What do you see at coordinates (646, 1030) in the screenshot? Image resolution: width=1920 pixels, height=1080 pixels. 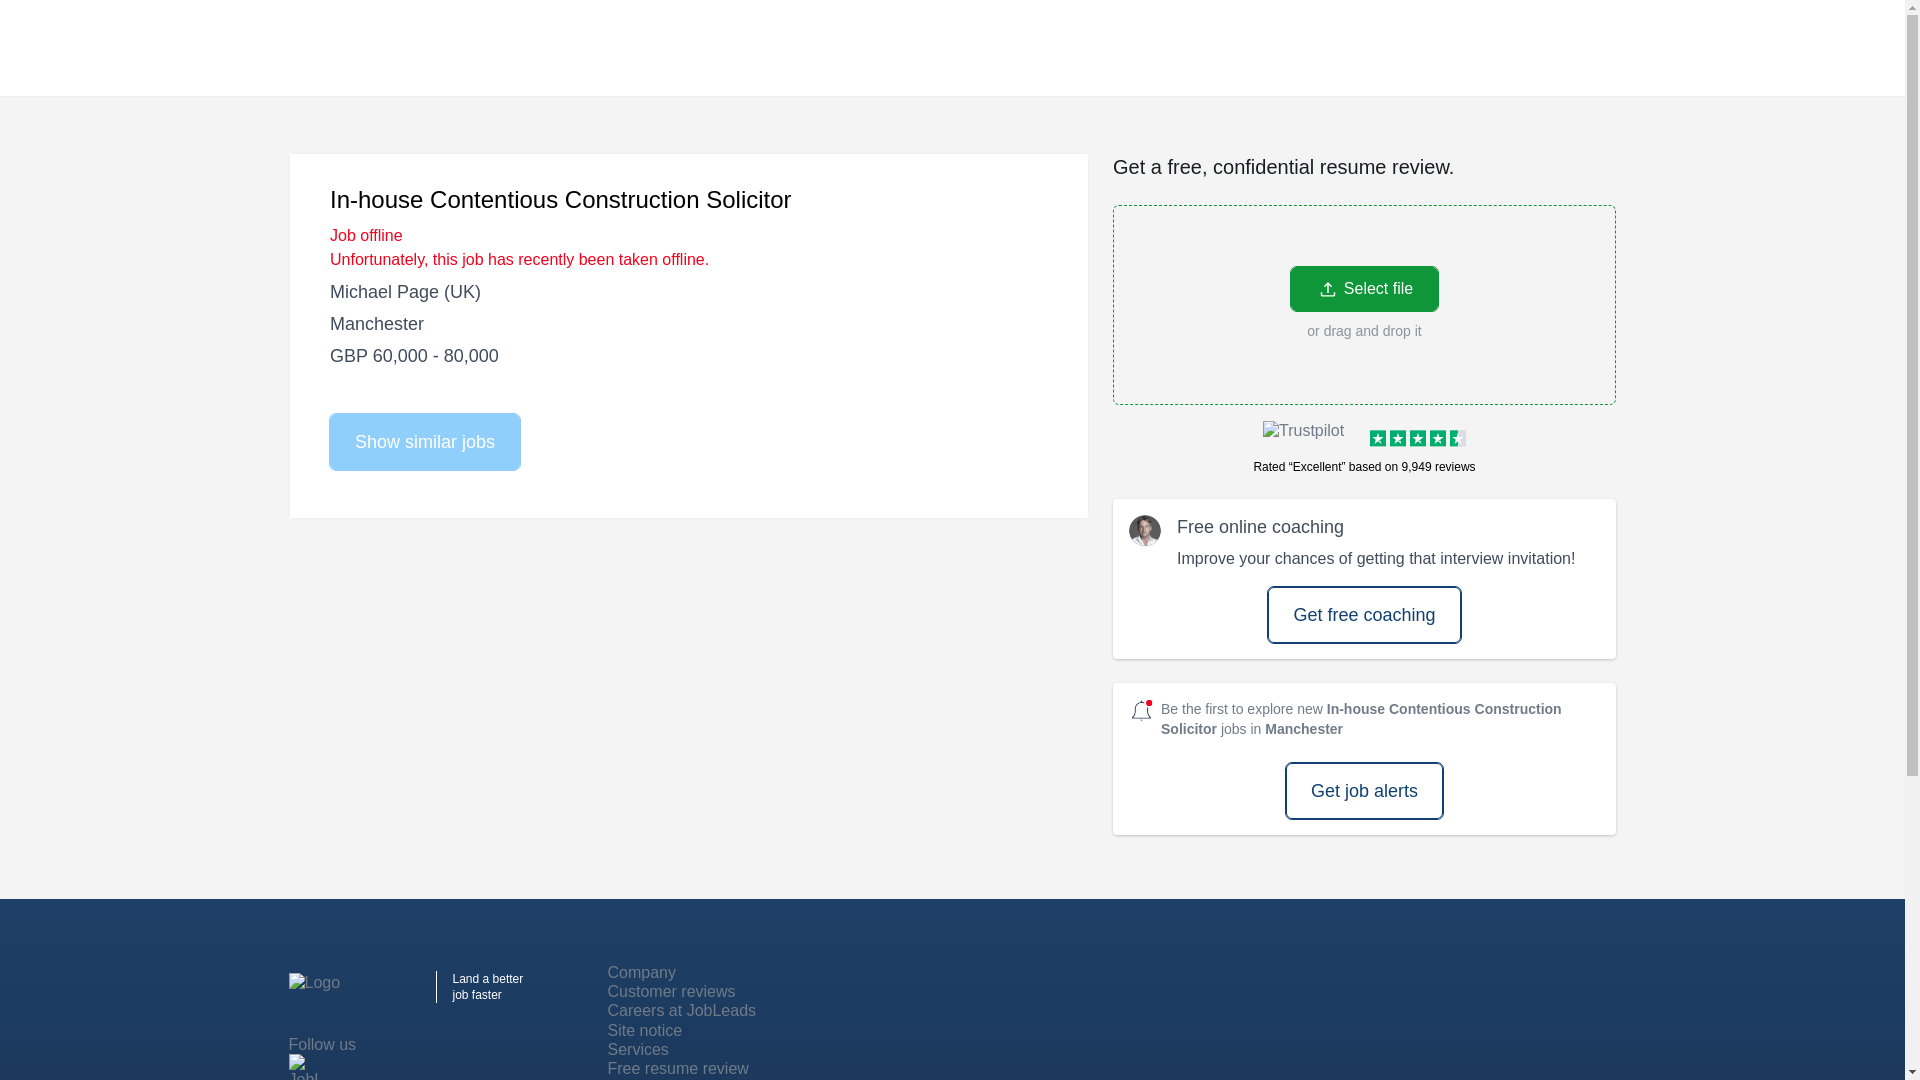 I see `Site notice` at bounding box center [646, 1030].